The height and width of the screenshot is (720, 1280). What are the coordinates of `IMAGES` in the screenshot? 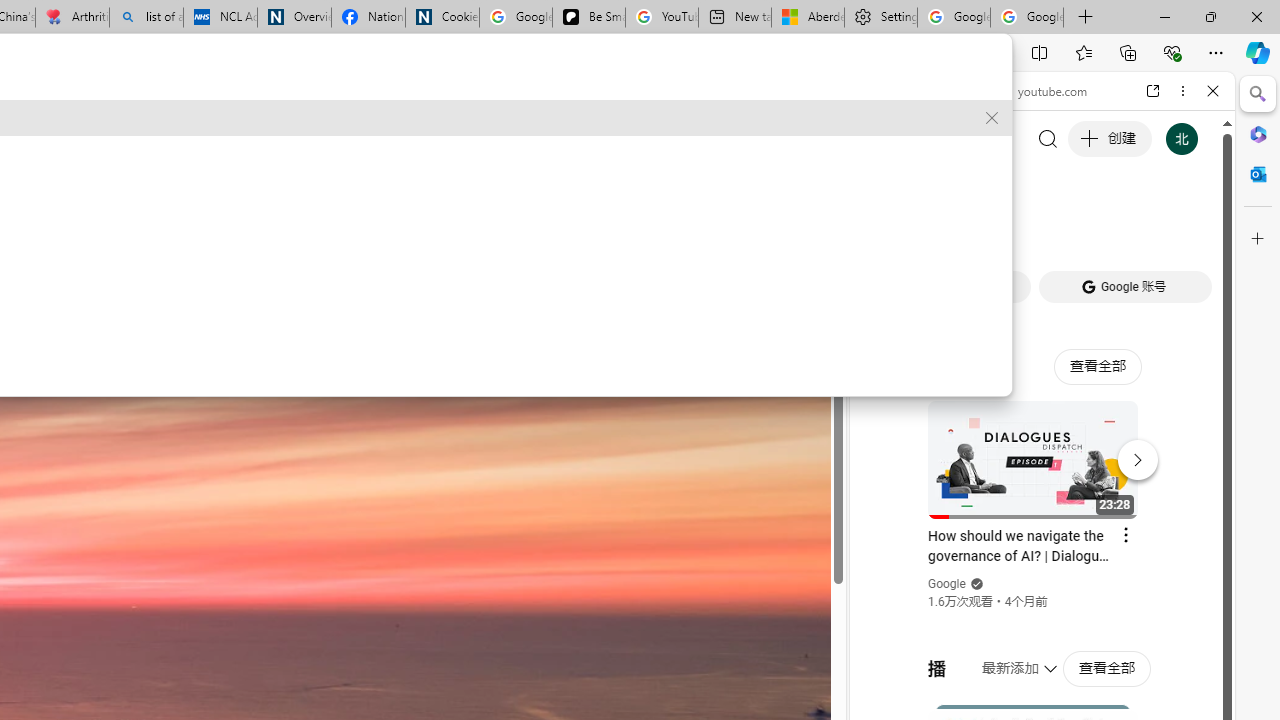 It's located at (940, 228).